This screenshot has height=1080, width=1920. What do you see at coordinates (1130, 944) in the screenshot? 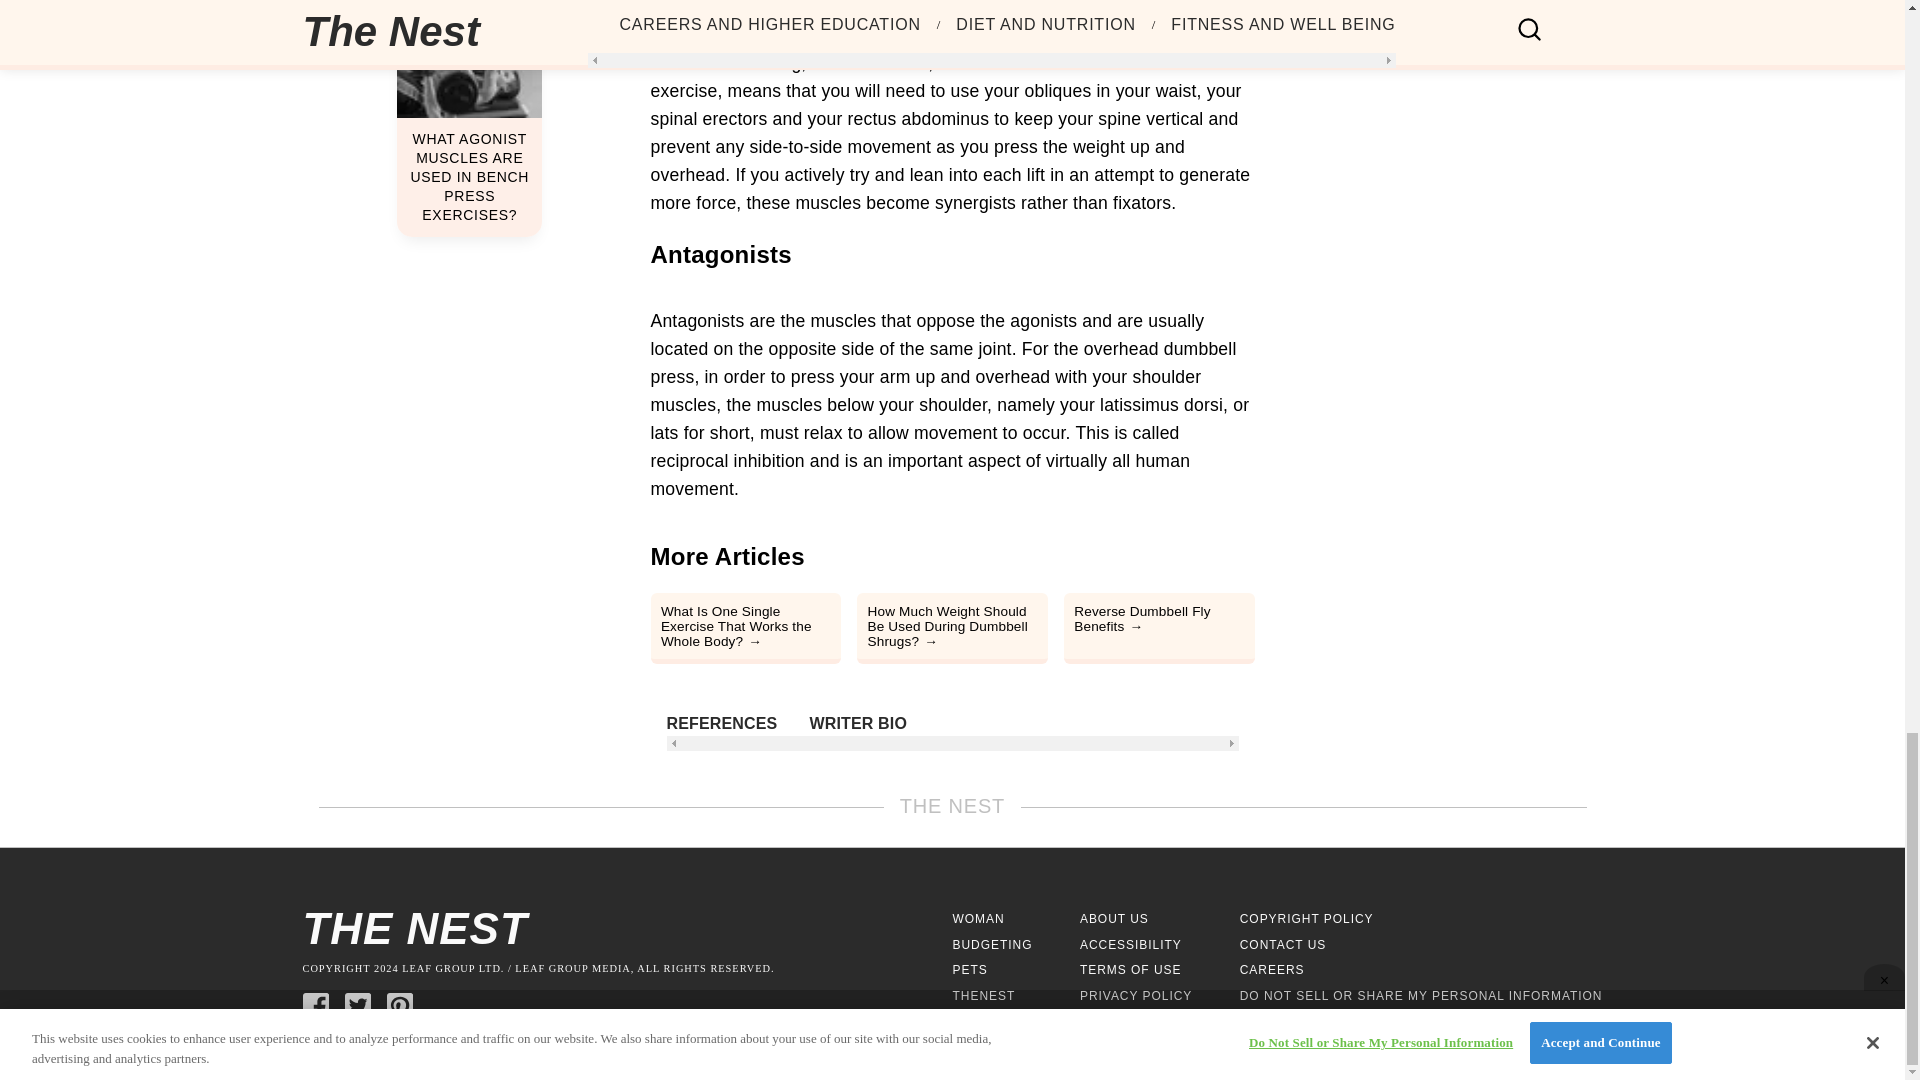
I see `ACCESSIBILITY` at bounding box center [1130, 944].